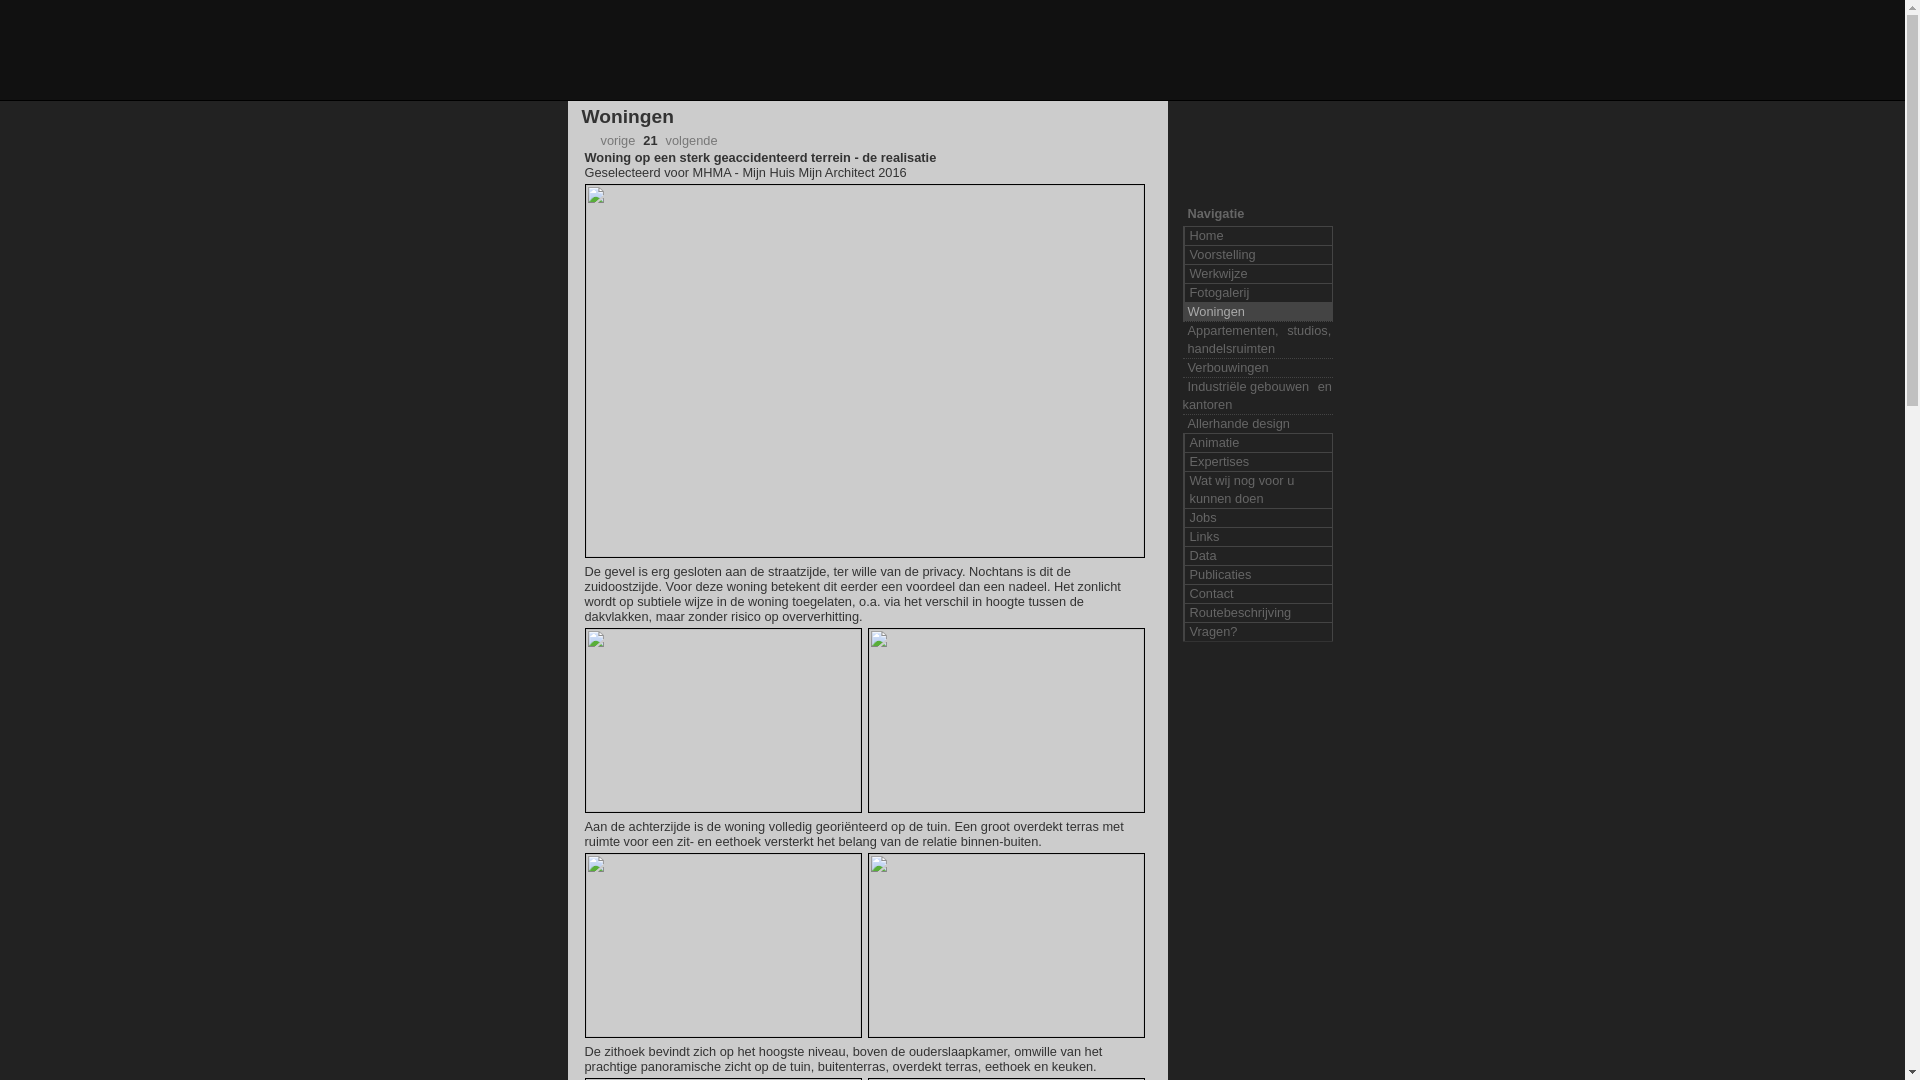  Describe the element at coordinates (1257, 424) in the screenshot. I see `Allerhande design` at that location.